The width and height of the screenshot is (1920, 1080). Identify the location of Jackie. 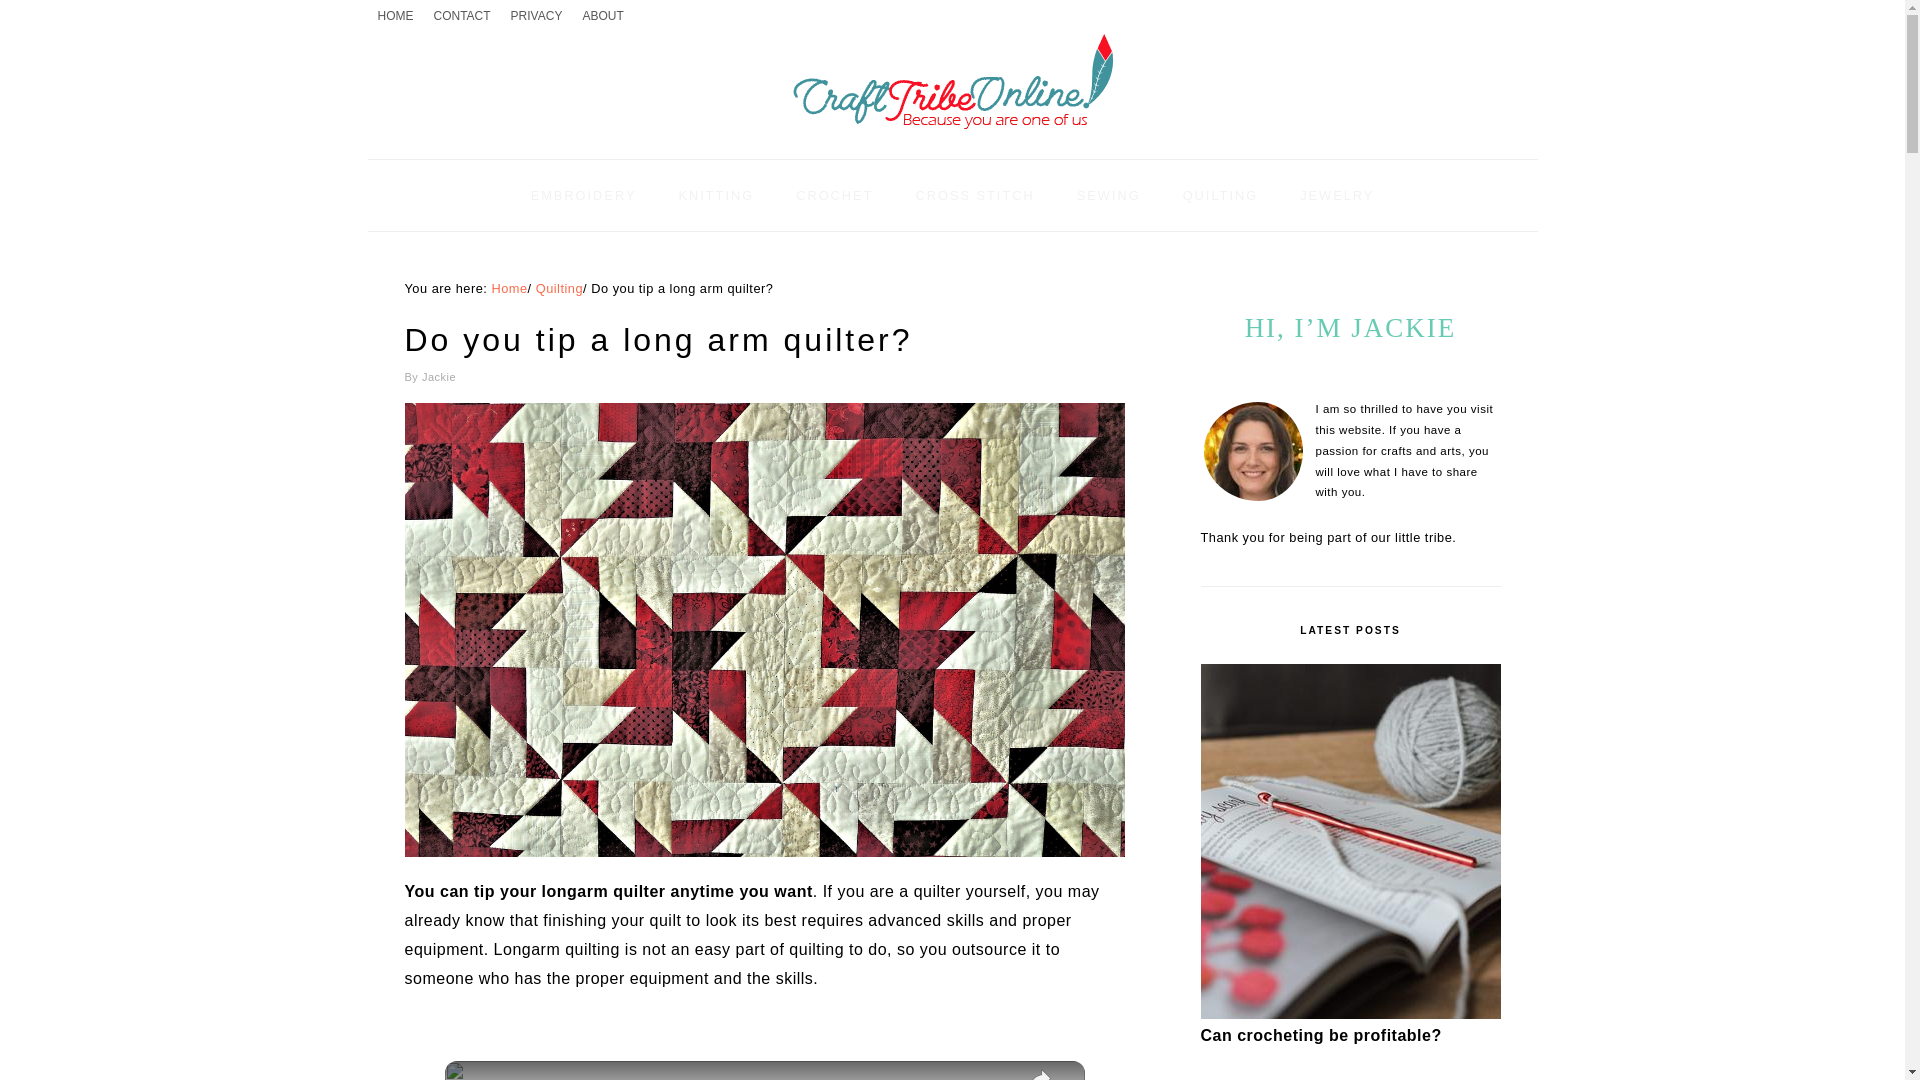
(439, 377).